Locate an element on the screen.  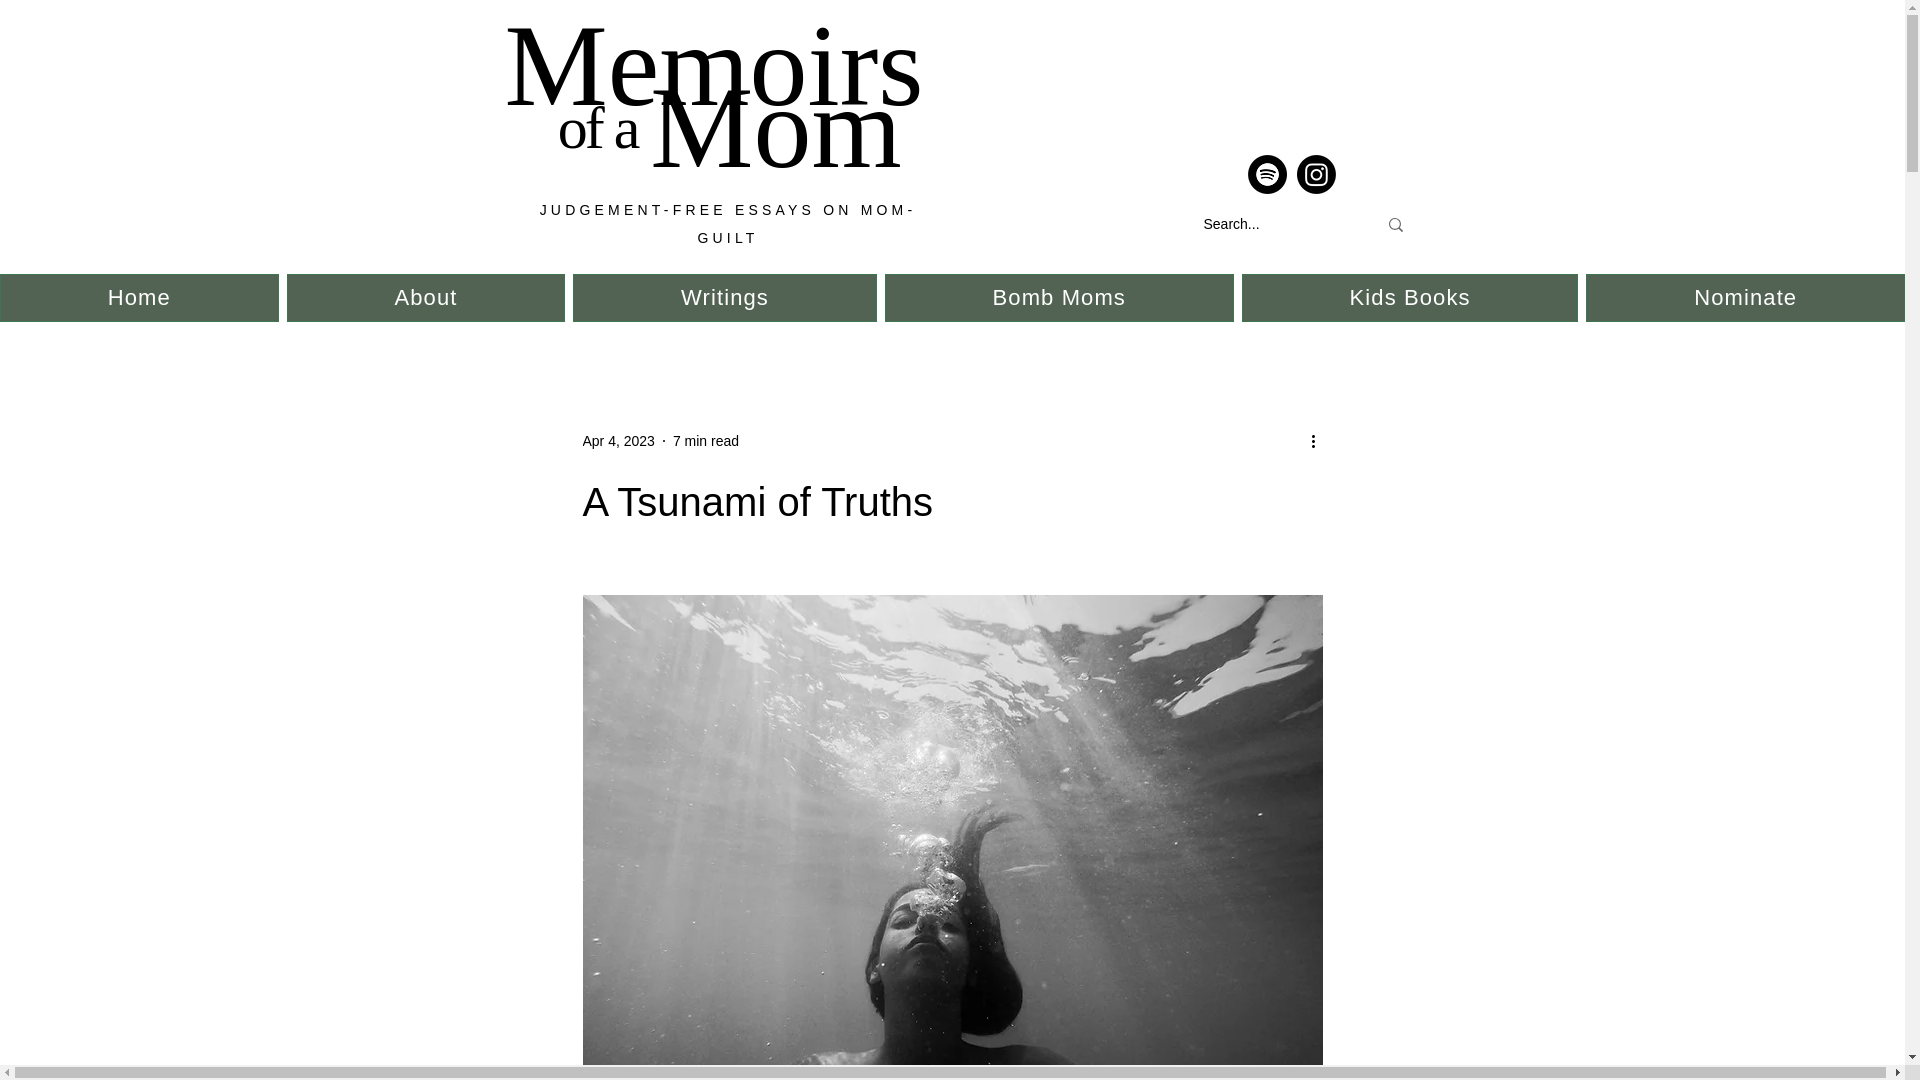
Kids Books is located at coordinates (1410, 298).